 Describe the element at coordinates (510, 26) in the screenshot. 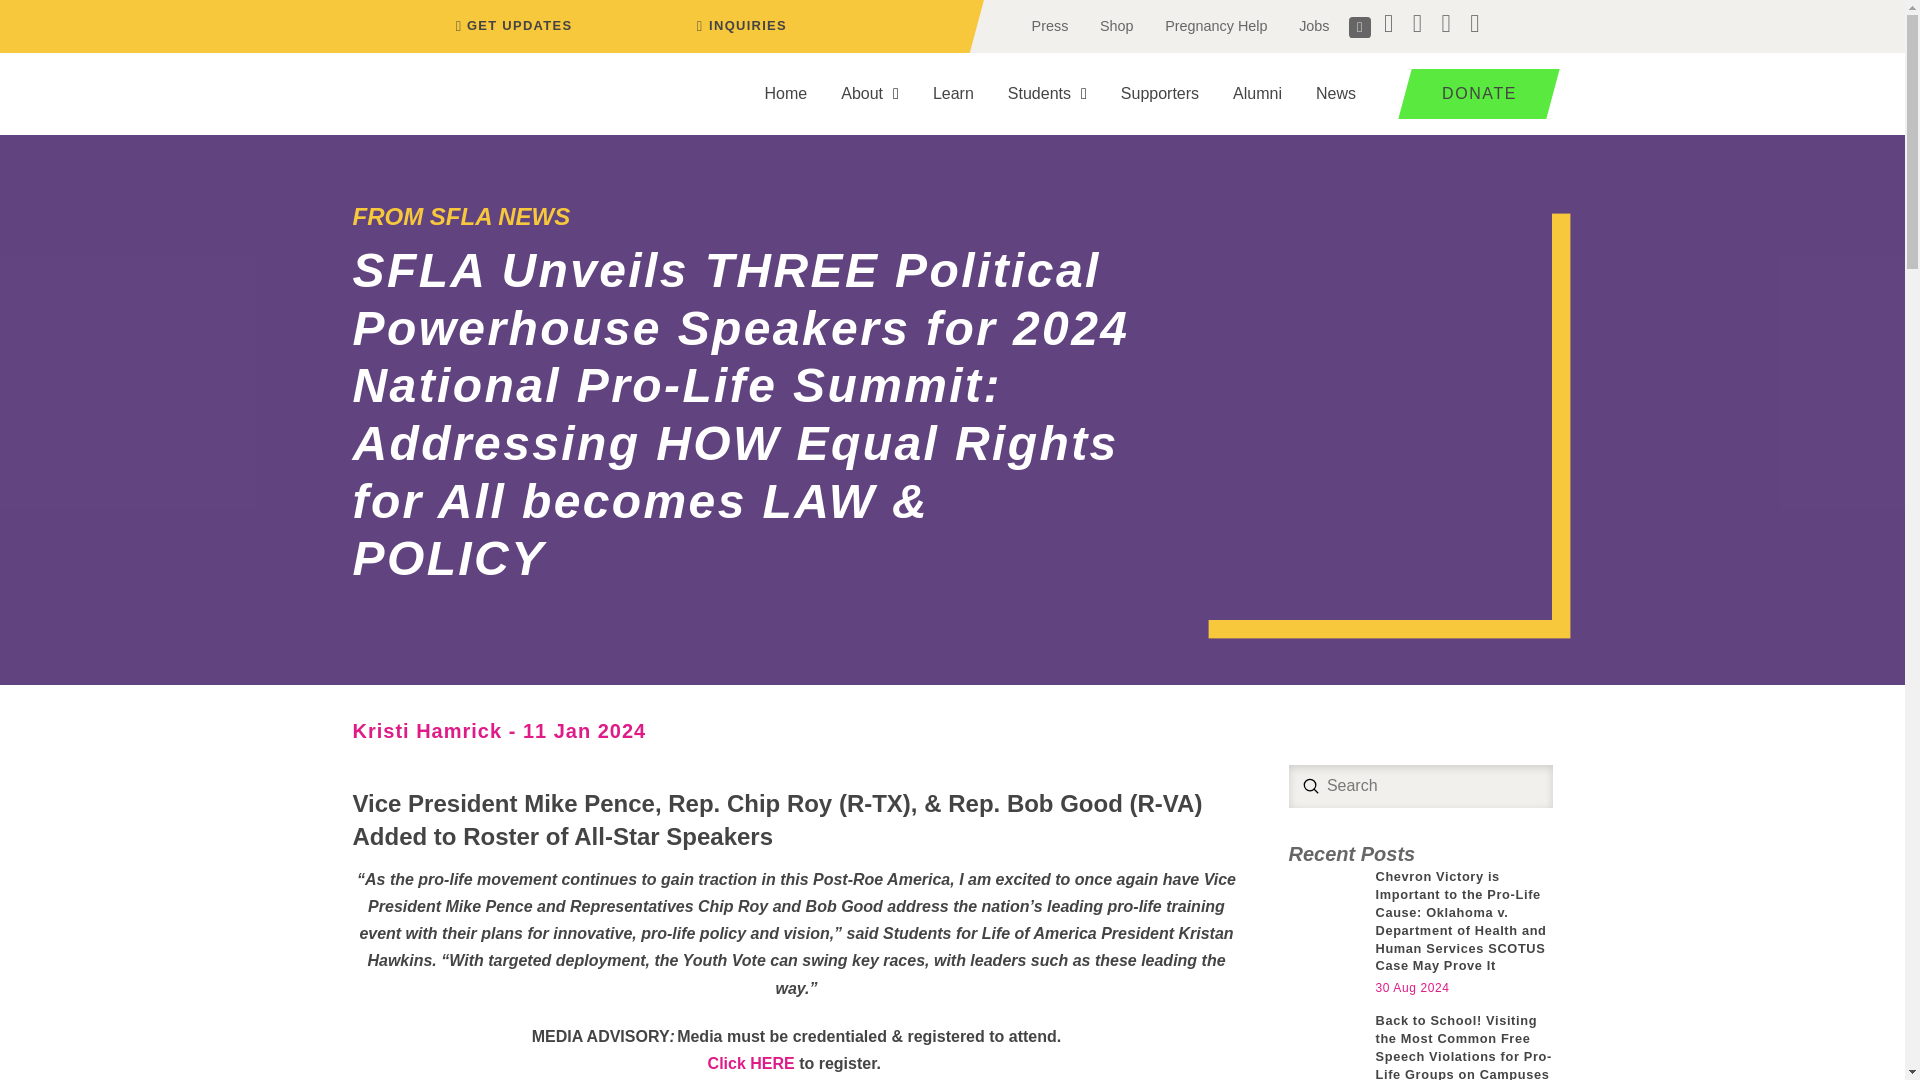

I see `GET UPDATES` at that location.